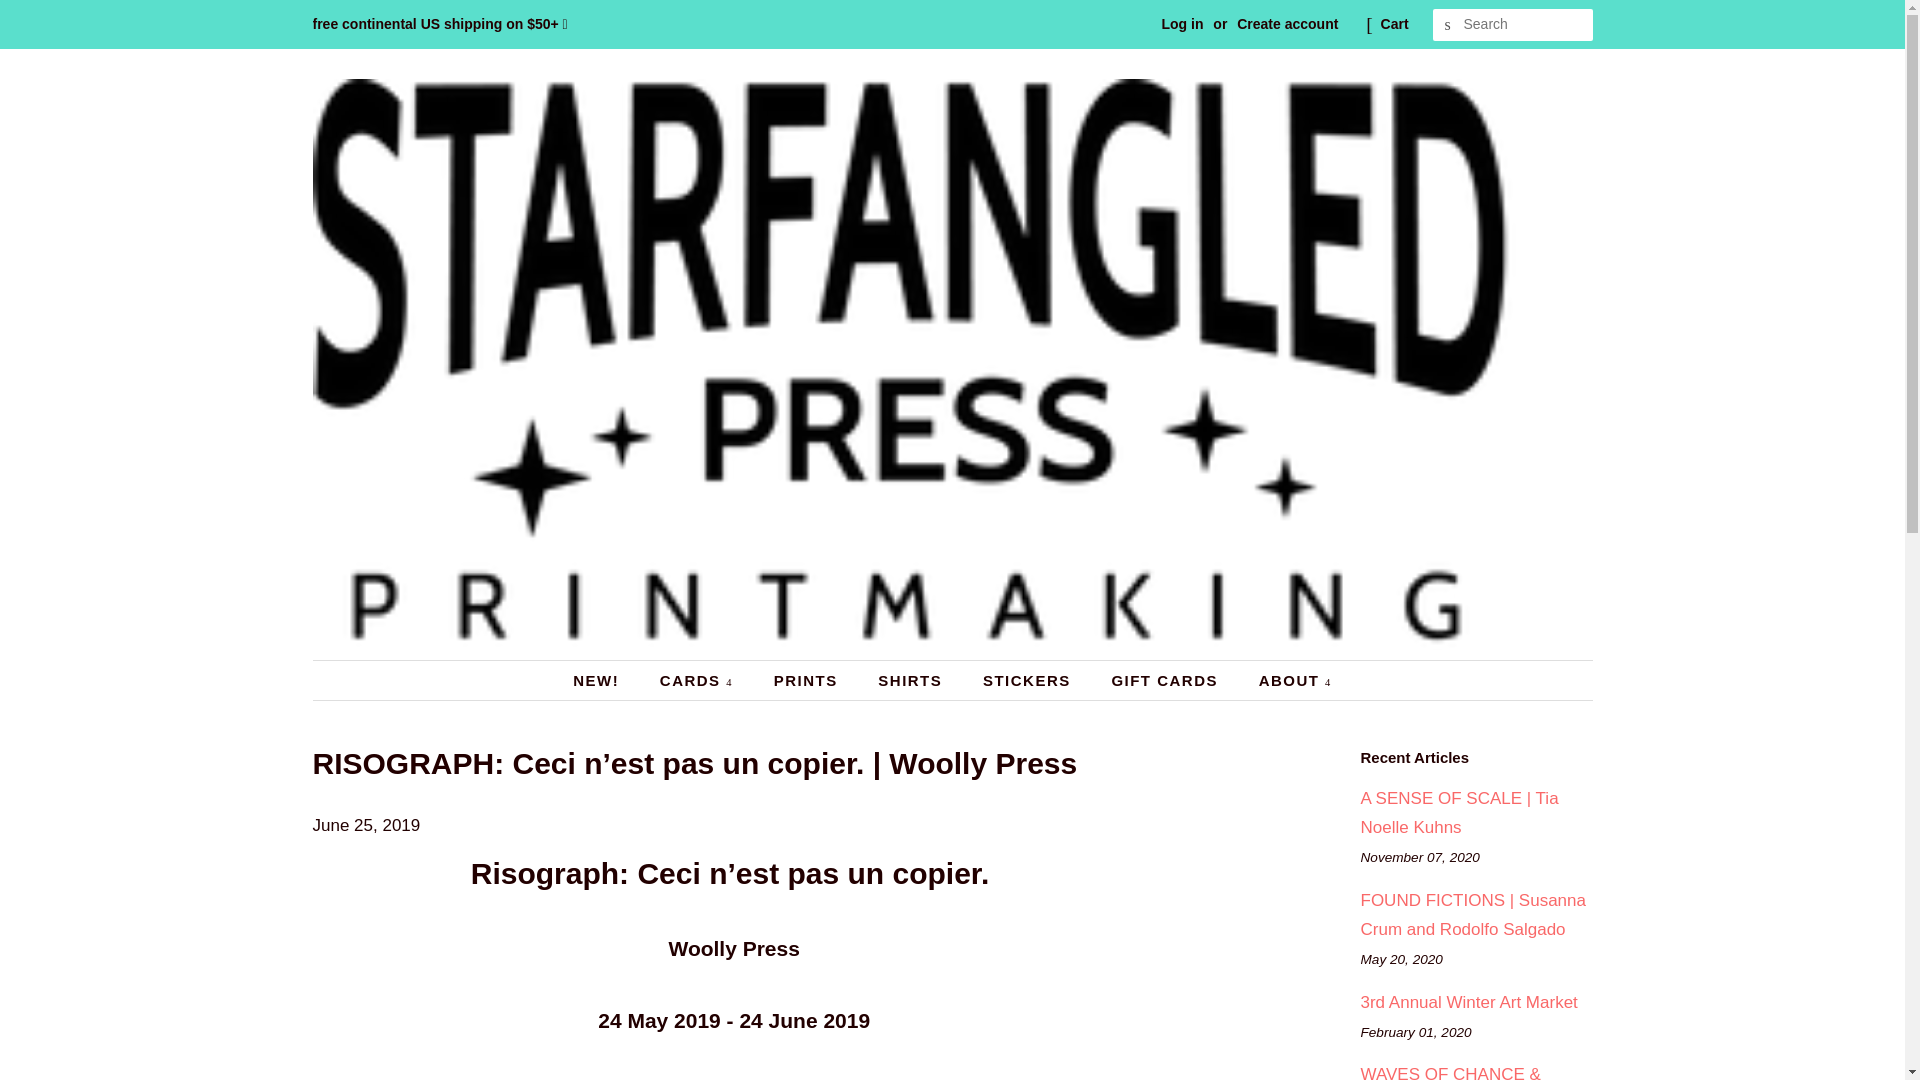 The height and width of the screenshot is (1080, 1920). What do you see at coordinates (1287, 24) in the screenshot?
I see `Create account` at bounding box center [1287, 24].